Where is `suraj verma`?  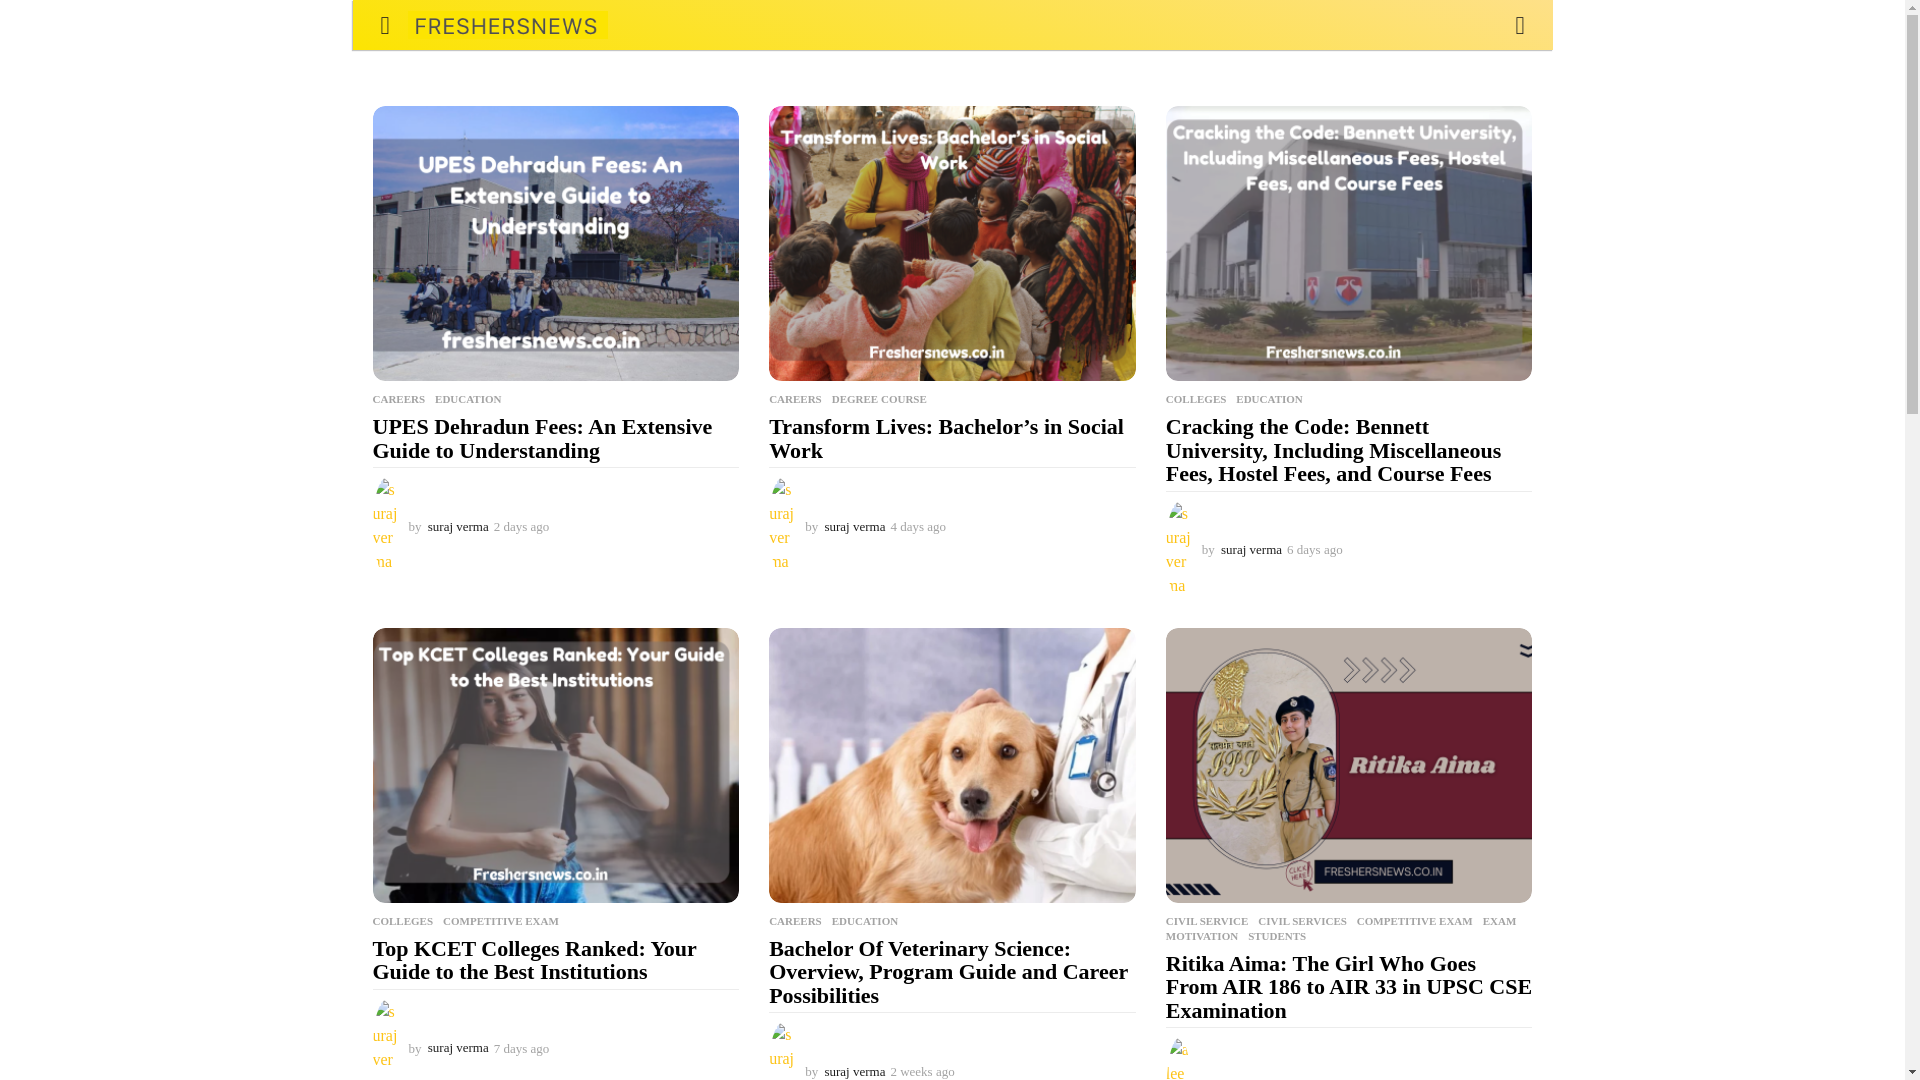 suraj verma is located at coordinates (1252, 550).